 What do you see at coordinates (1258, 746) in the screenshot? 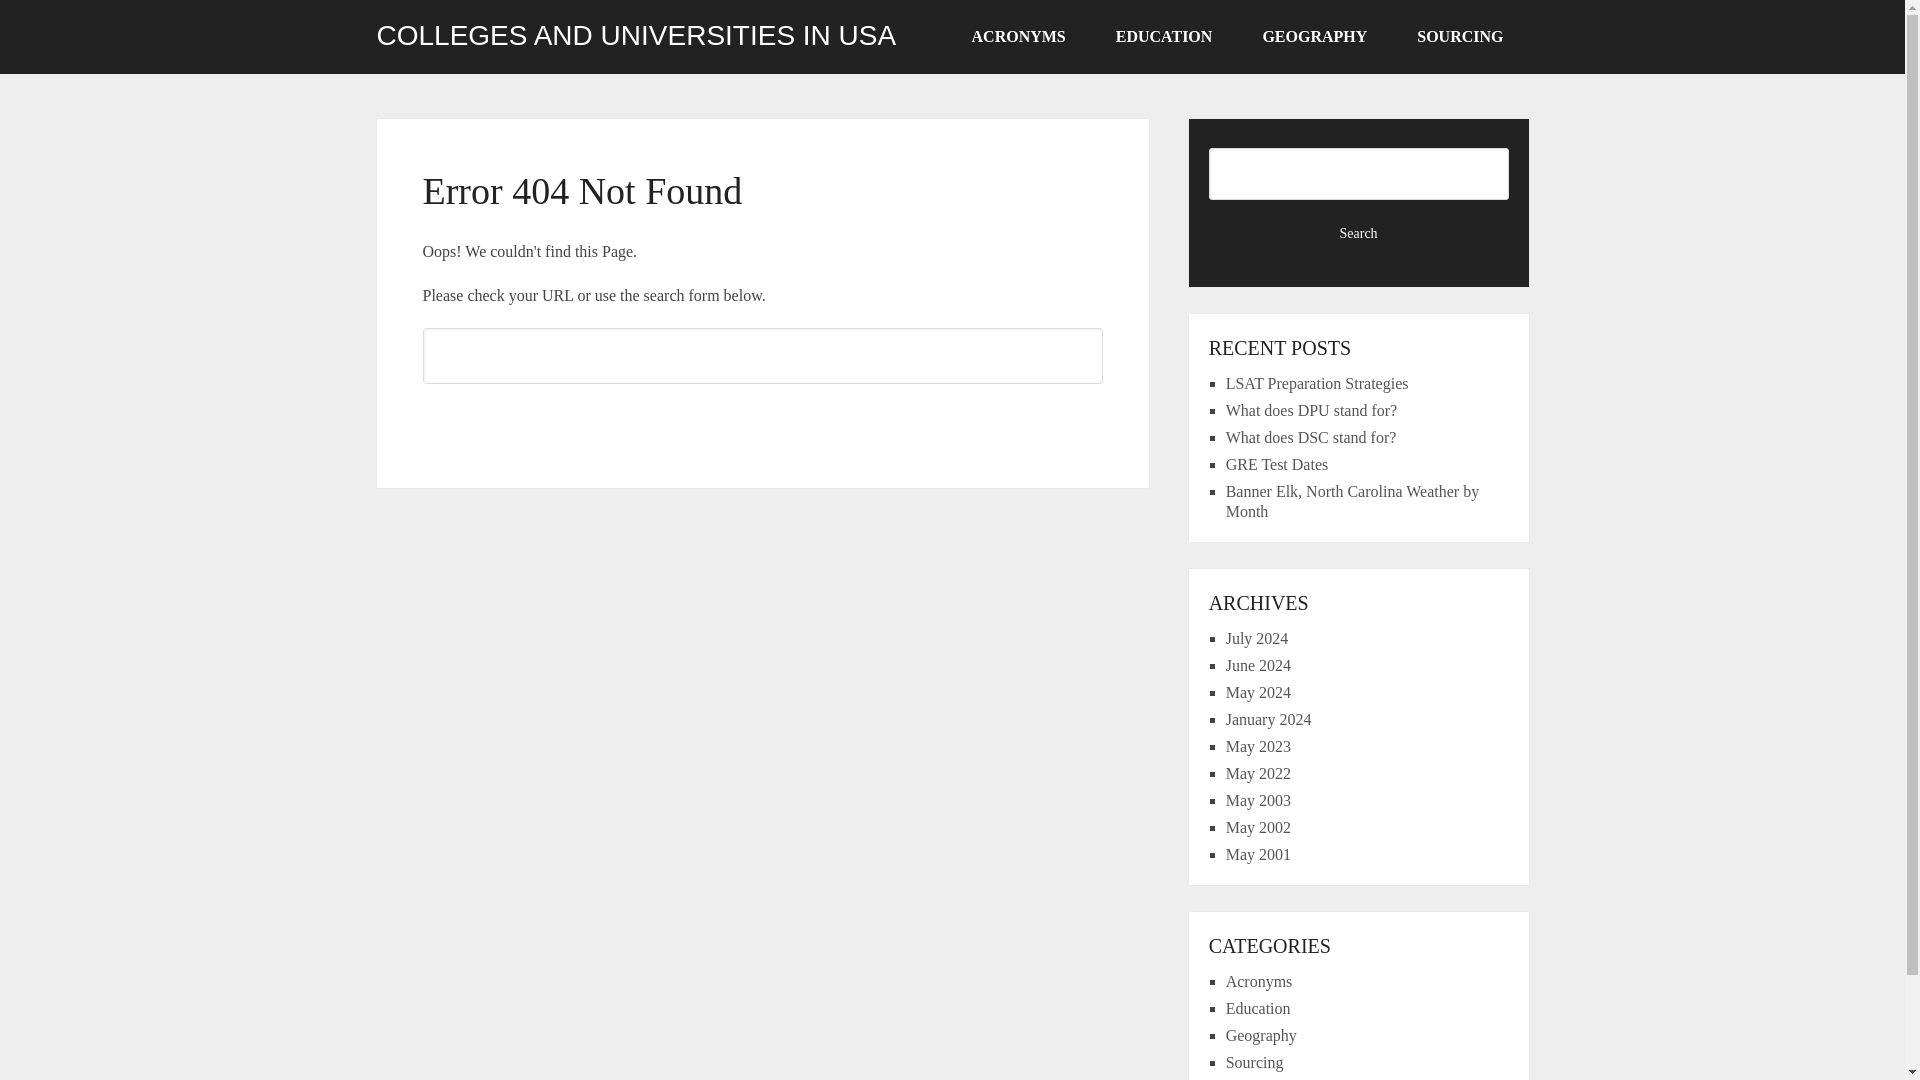
I see `May 2023` at bounding box center [1258, 746].